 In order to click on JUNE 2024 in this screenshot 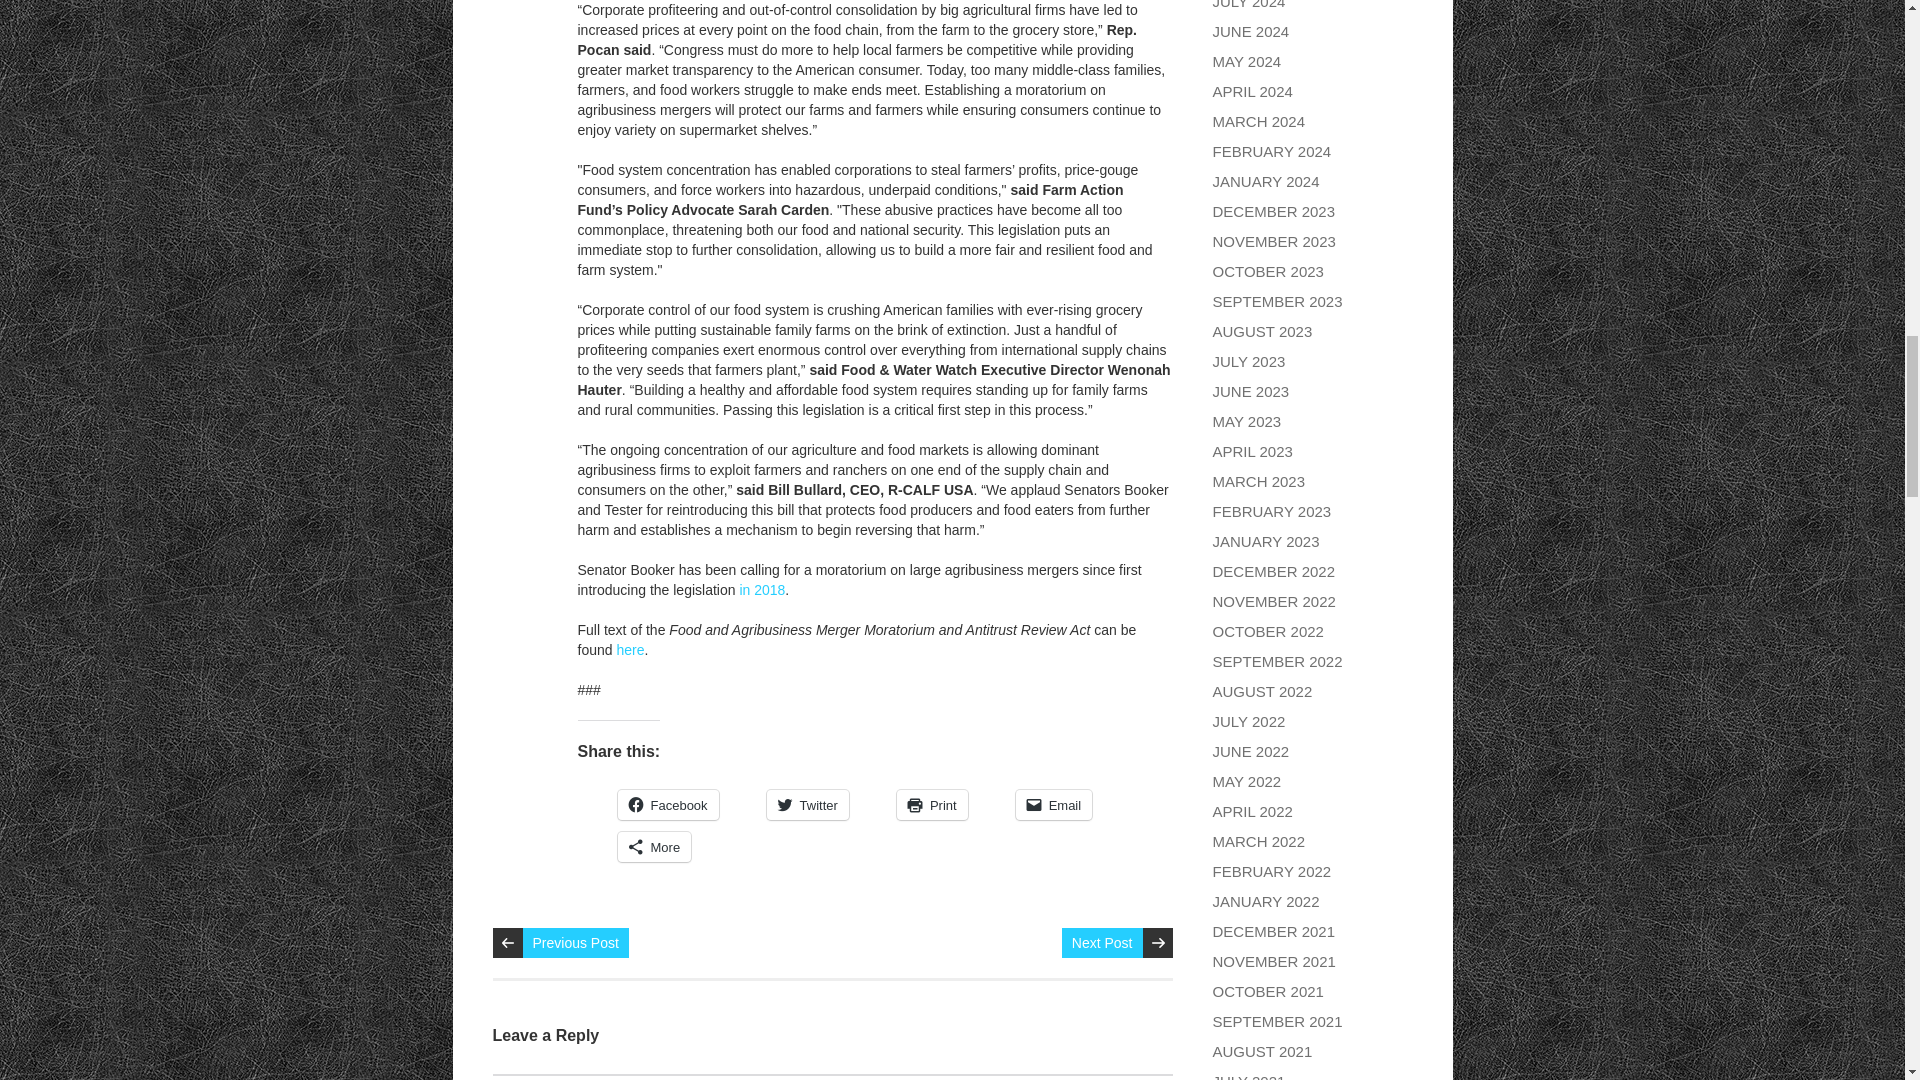, I will do `click(1250, 30)`.